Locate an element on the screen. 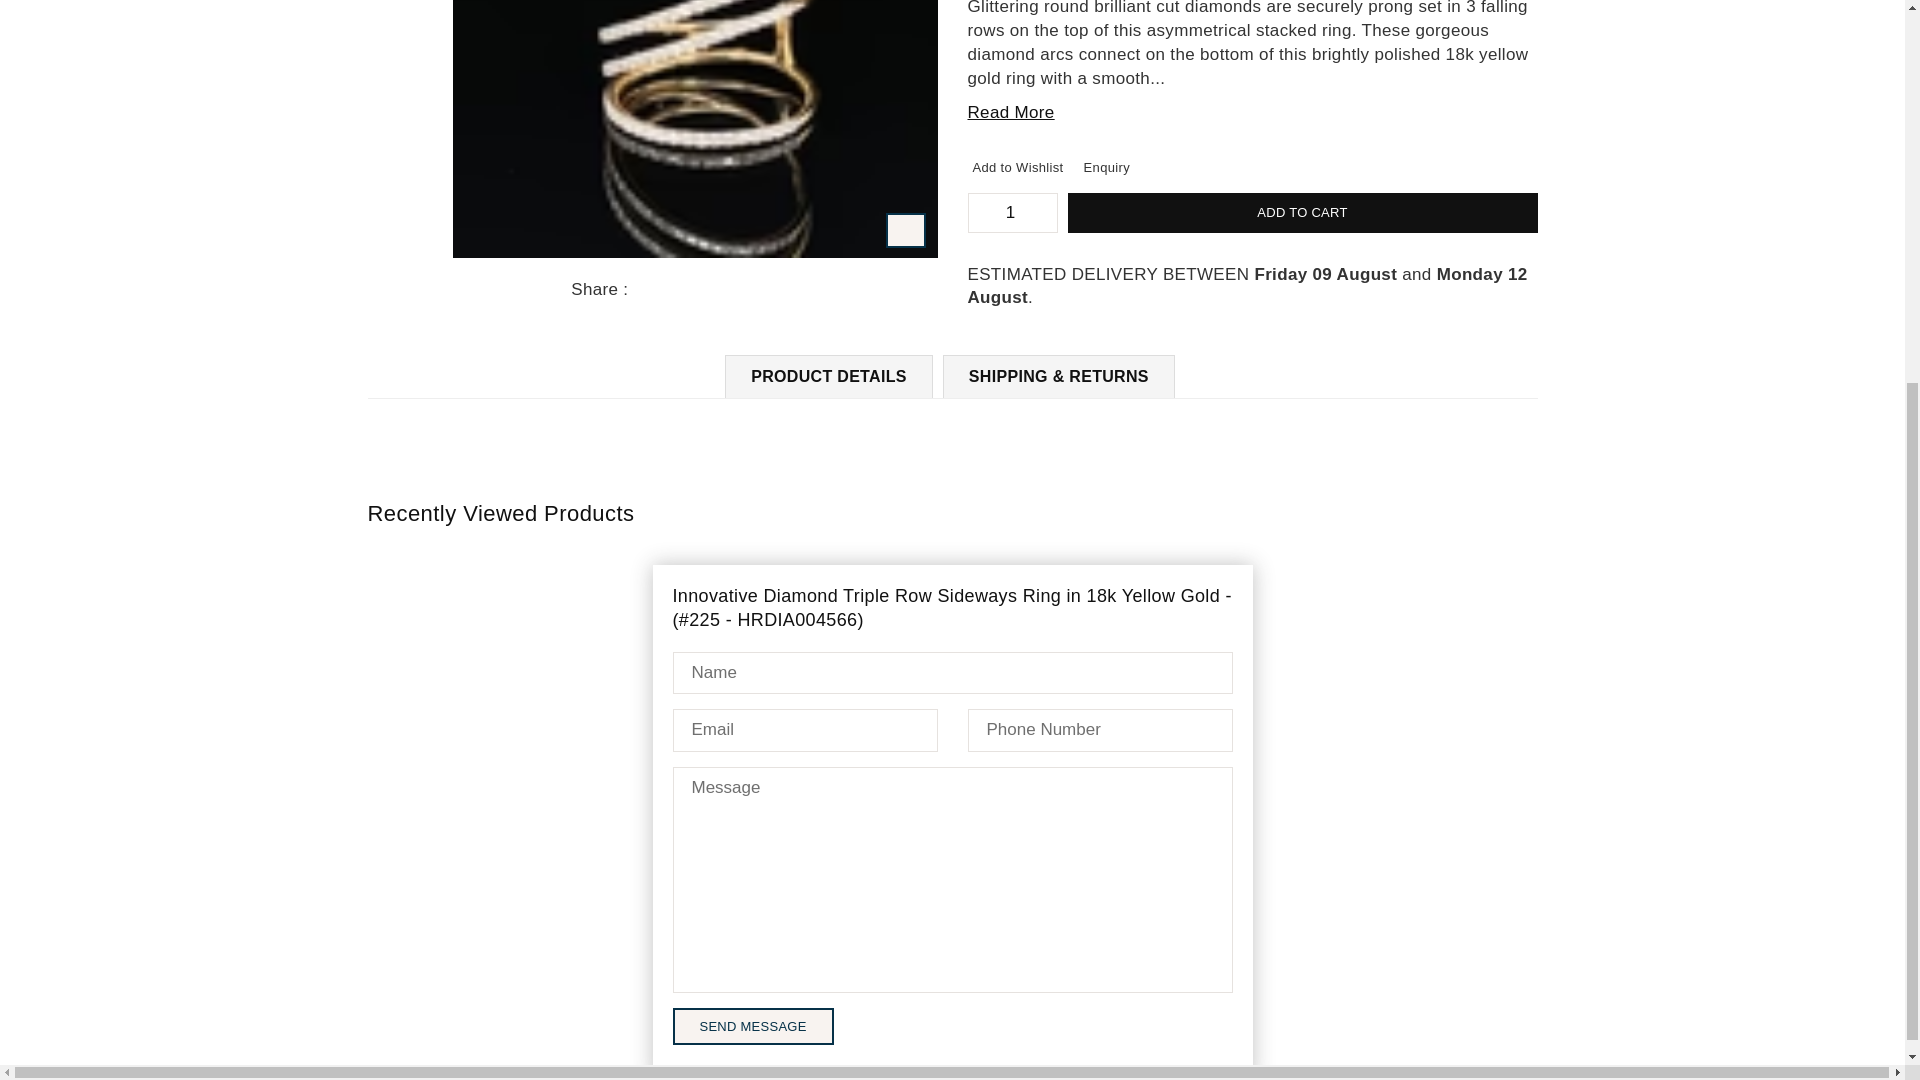  Send Message is located at coordinates (752, 1026).